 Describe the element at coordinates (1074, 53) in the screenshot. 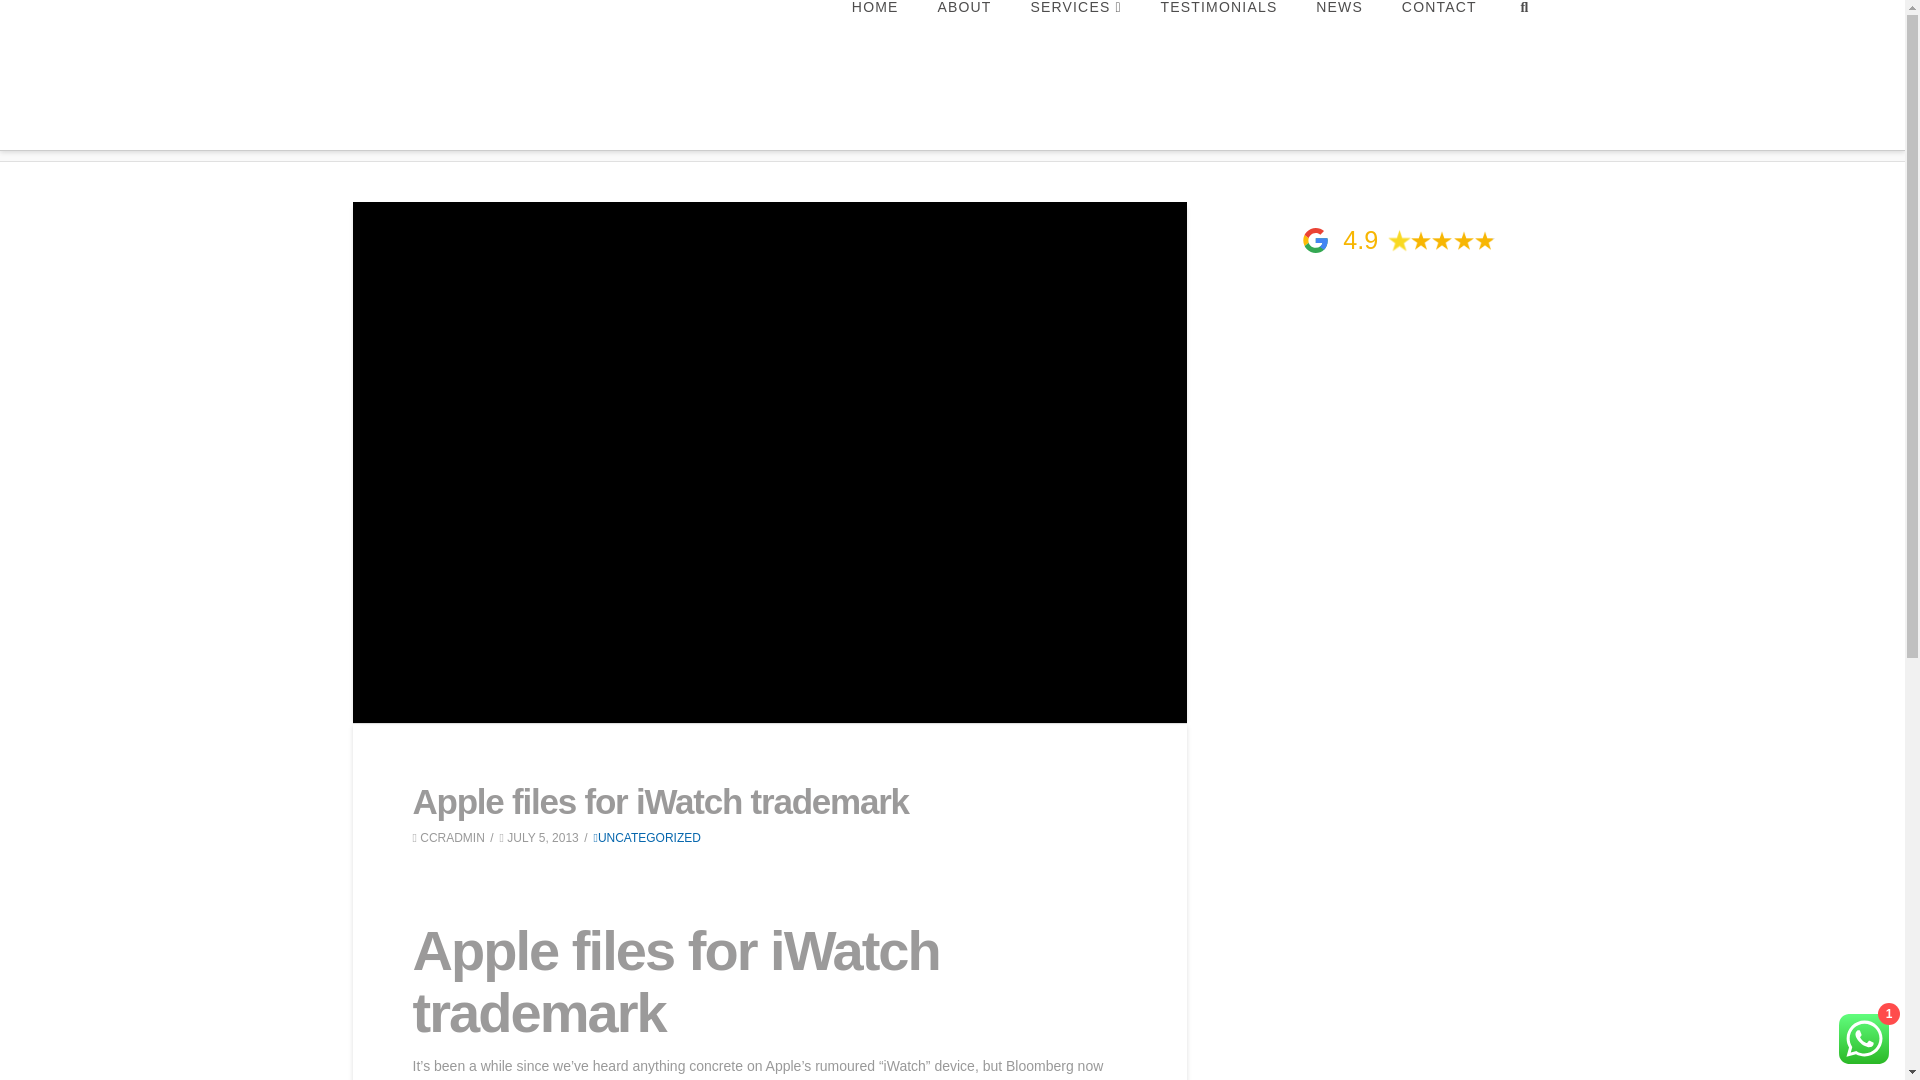

I see `SERVICES` at that location.